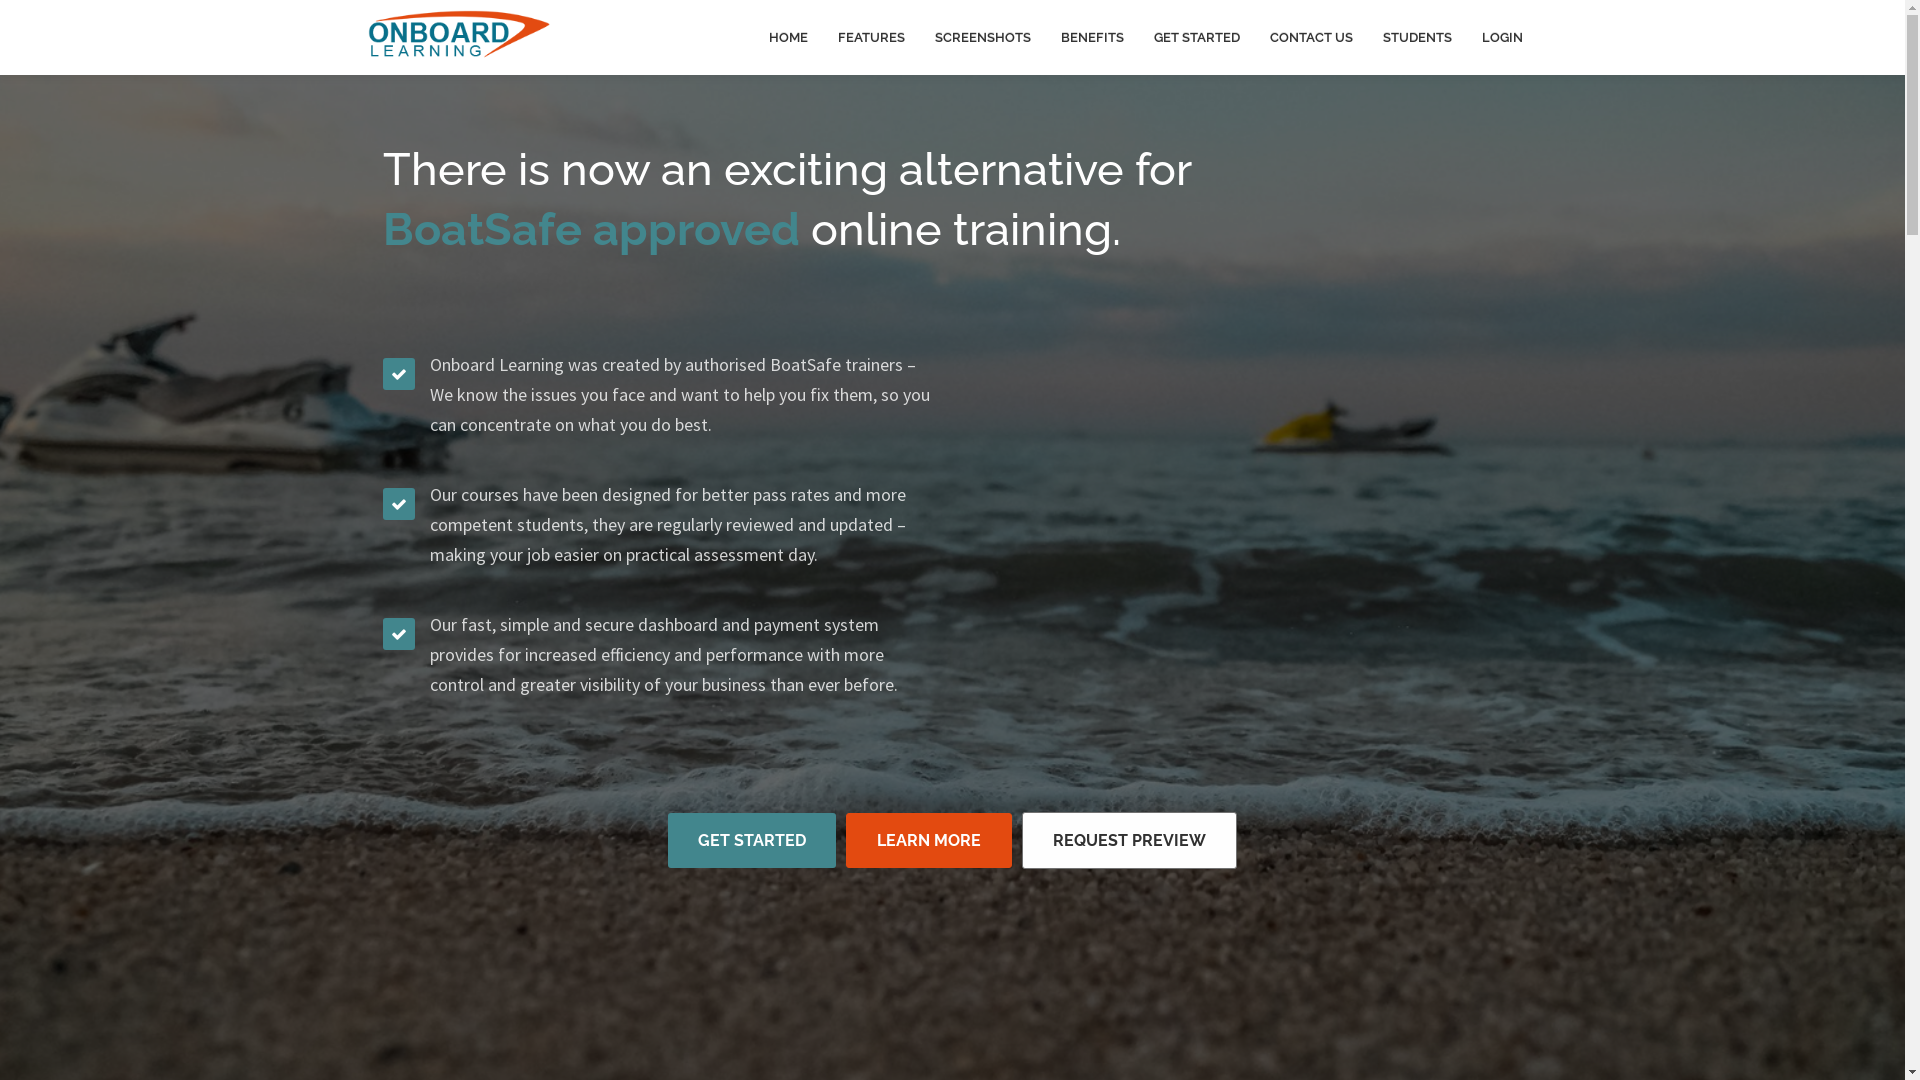 The height and width of the screenshot is (1080, 1920). Describe the element at coordinates (788, 38) in the screenshot. I see `HOME` at that location.